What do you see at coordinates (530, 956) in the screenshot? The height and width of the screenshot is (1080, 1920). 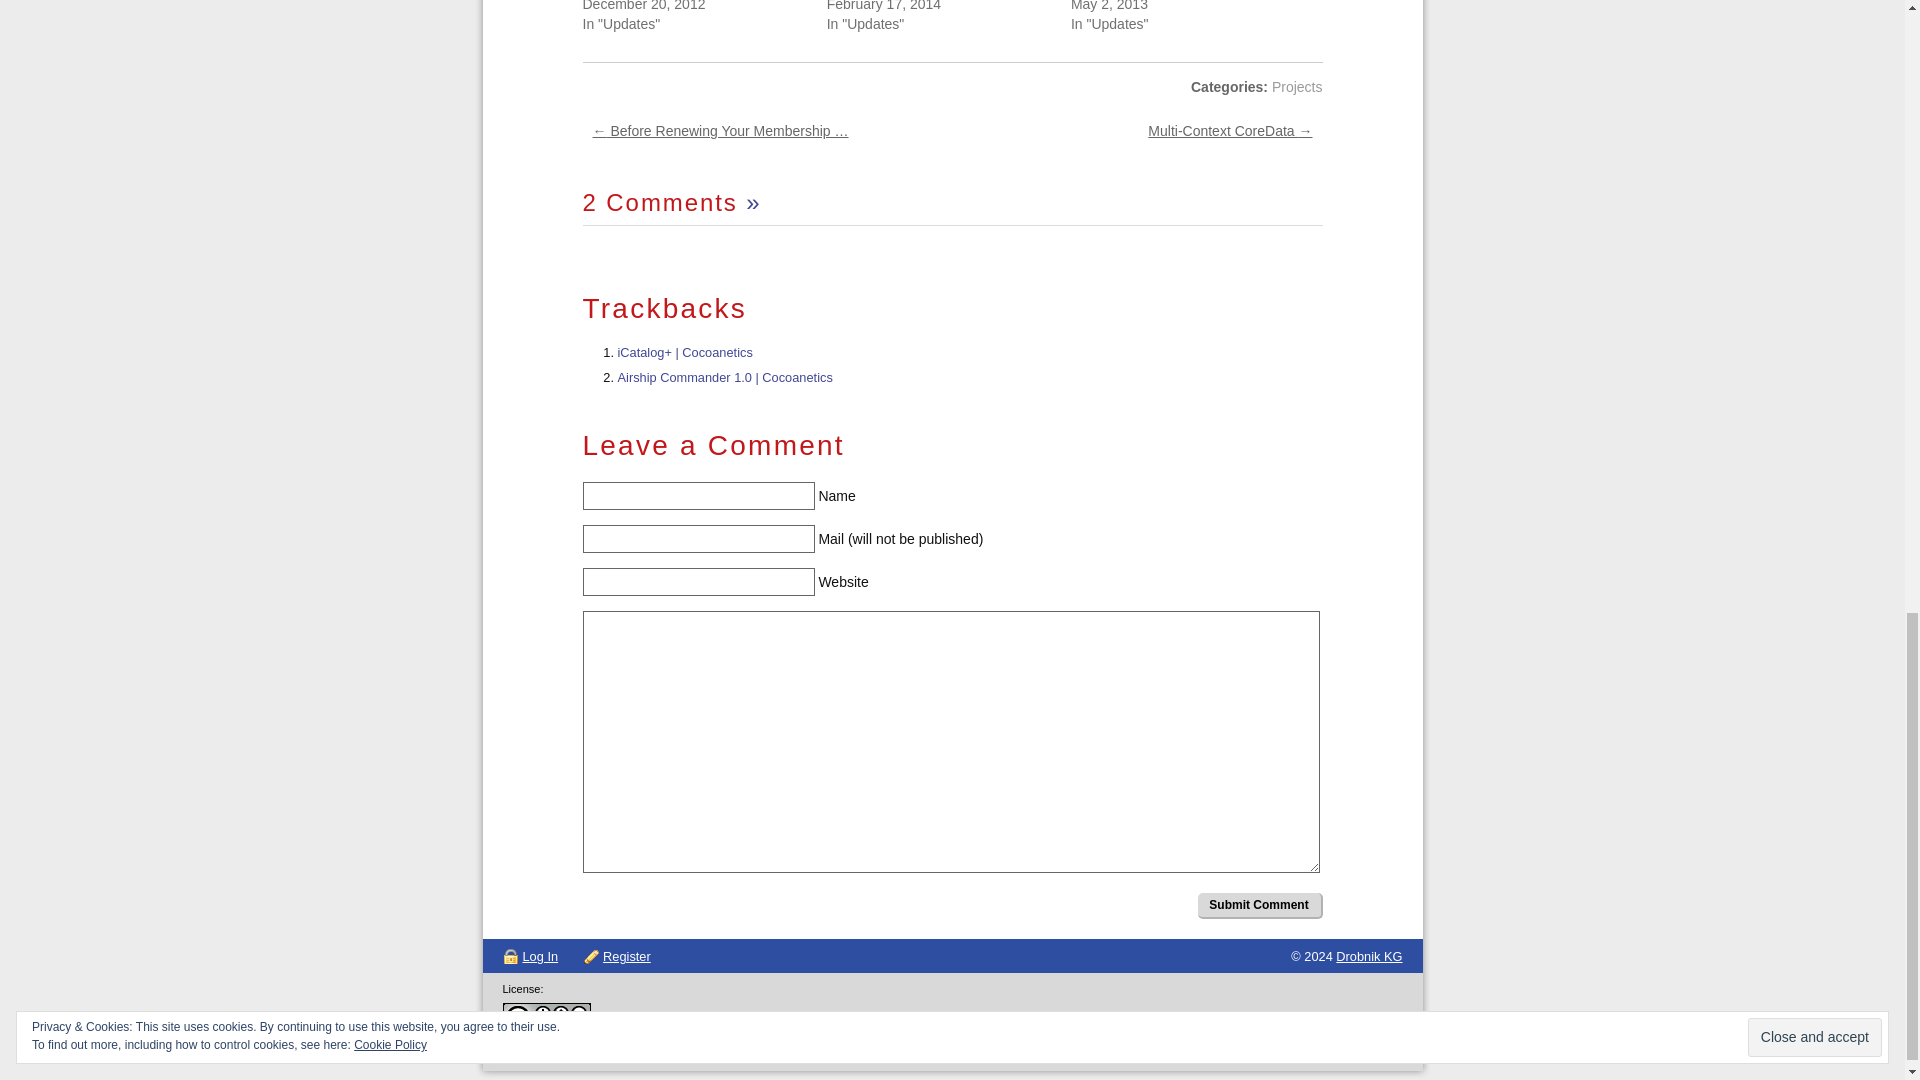 I see `Log In` at bounding box center [530, 956].